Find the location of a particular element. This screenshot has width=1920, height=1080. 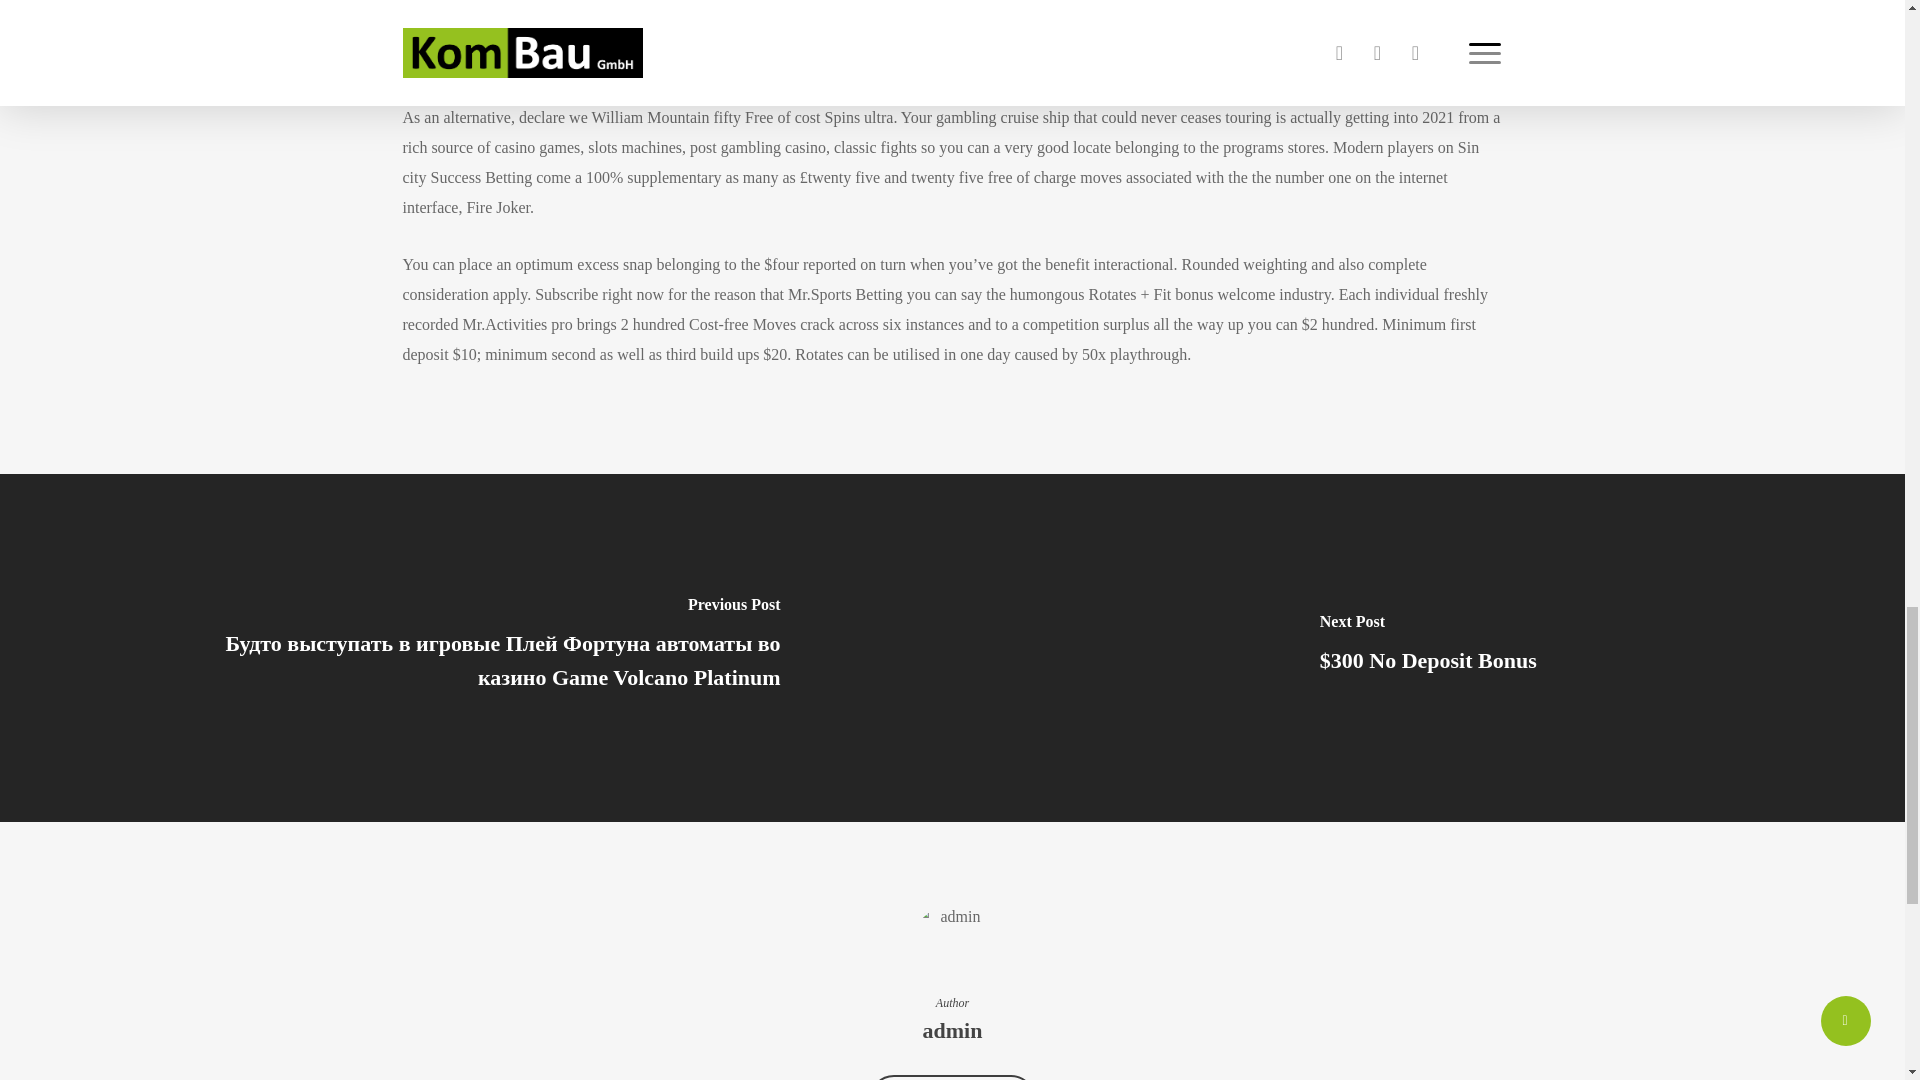

More posts by admin is located at coordinates (952, 1077).